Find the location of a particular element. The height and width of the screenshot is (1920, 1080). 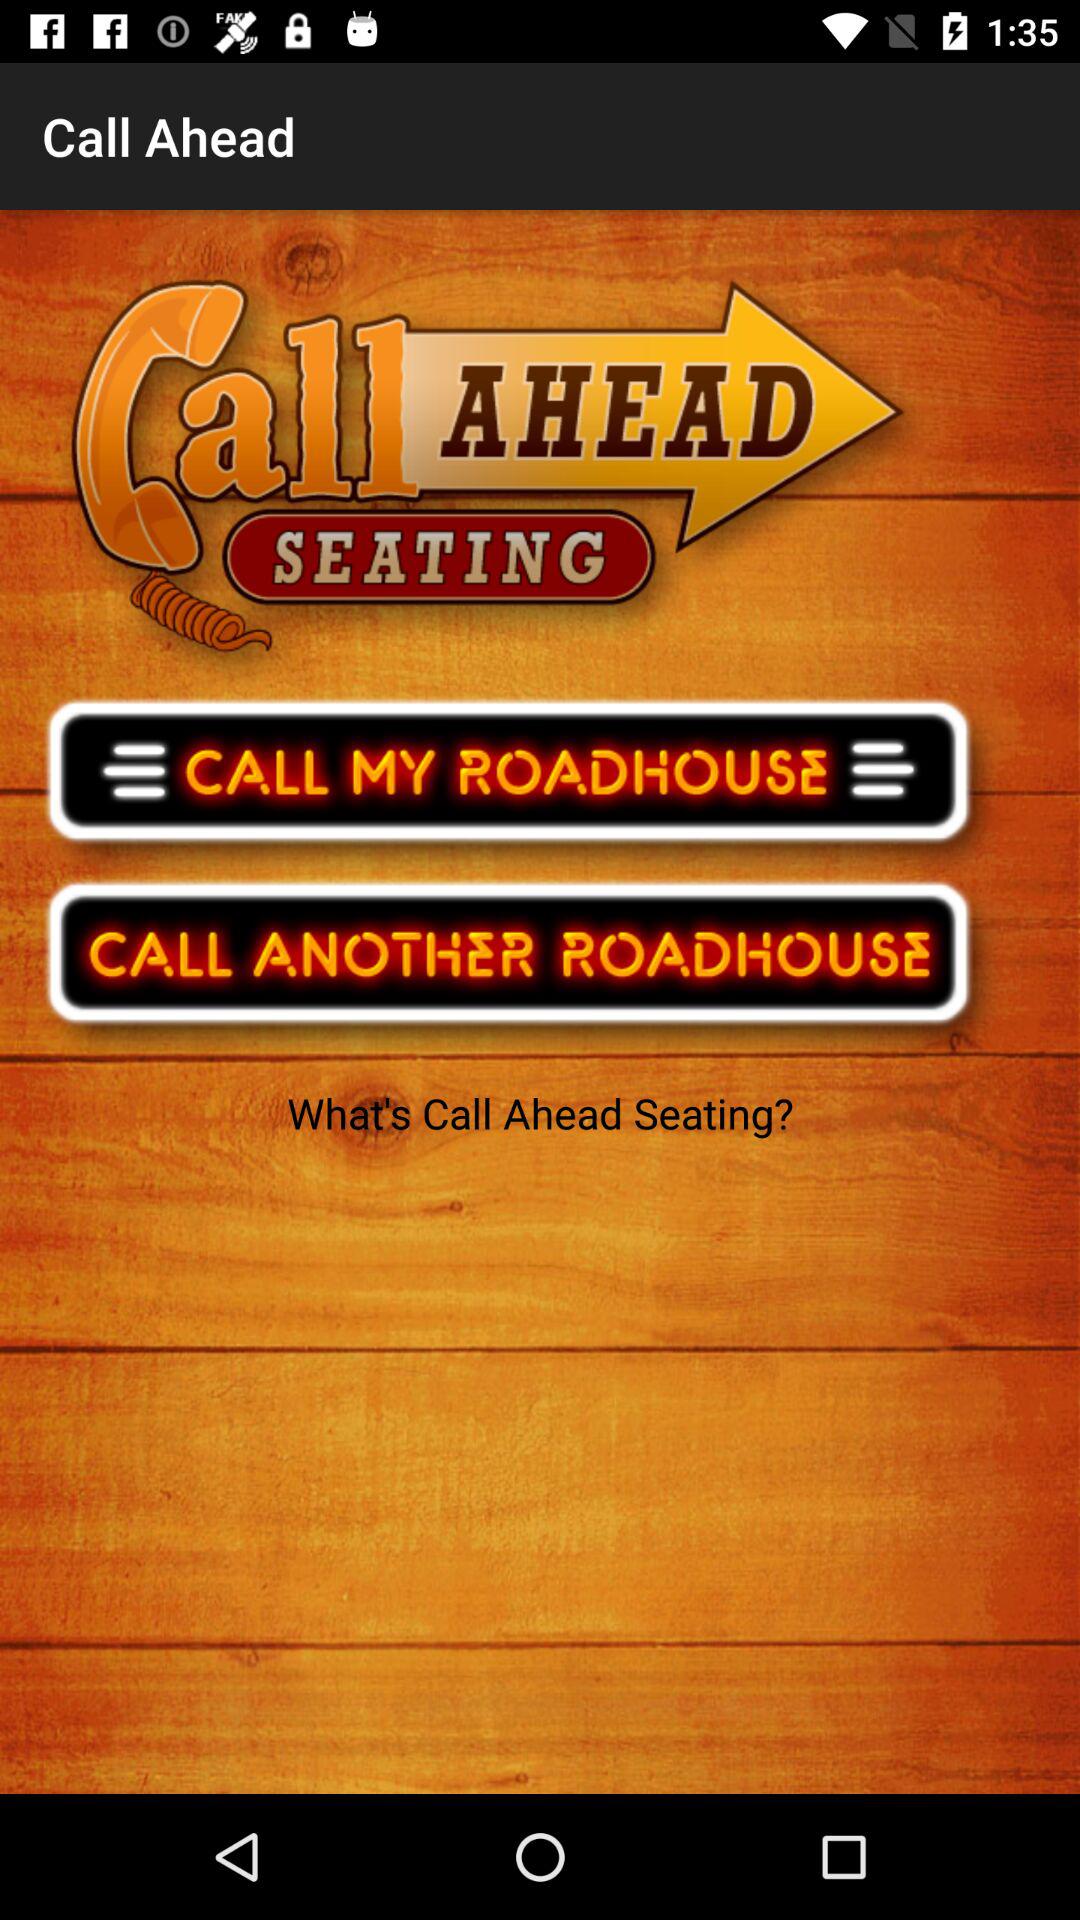

alternative option is located at coordinates (522, 966).